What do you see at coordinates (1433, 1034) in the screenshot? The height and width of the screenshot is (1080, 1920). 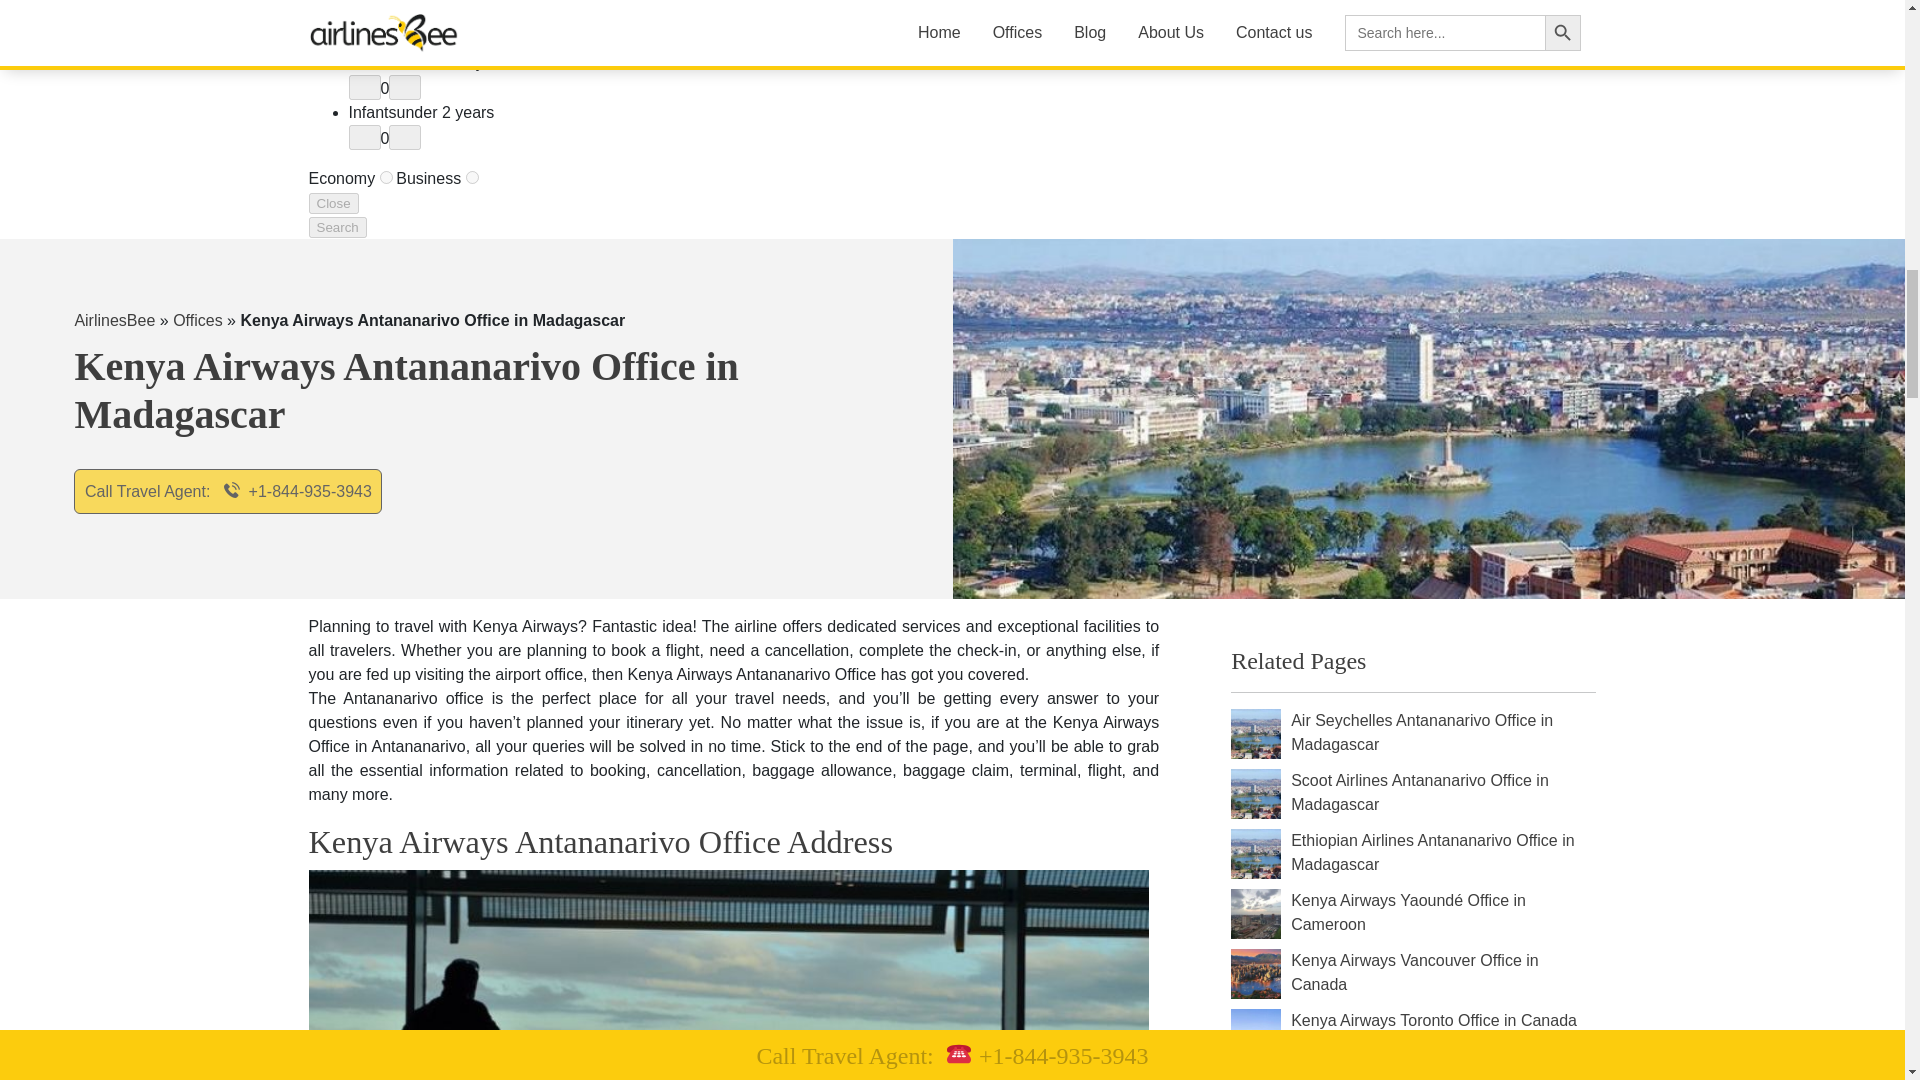 I see `Kenya Airways Toronto Office in Canada` at bounding box center [1433, 1034].